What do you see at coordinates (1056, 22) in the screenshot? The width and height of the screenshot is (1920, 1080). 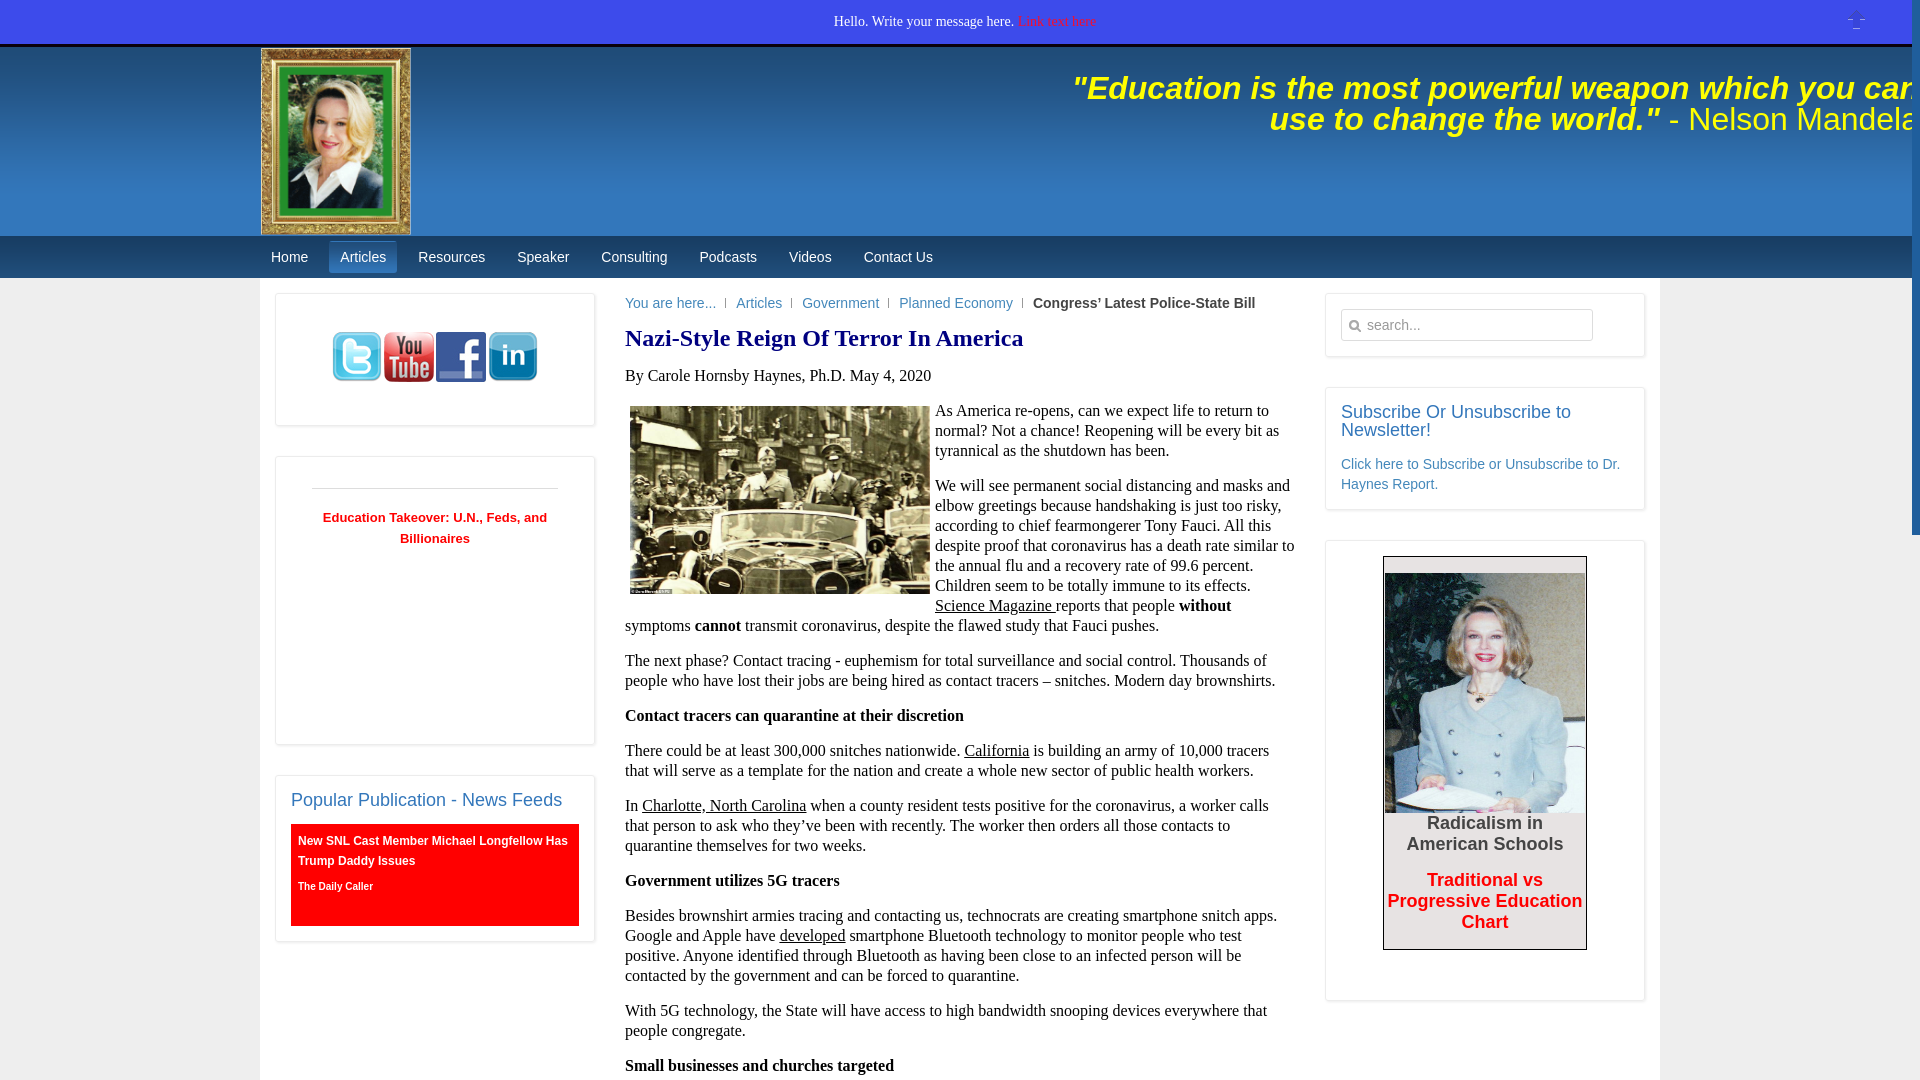 I see `Link text here` at bounding box center [1056, 22].